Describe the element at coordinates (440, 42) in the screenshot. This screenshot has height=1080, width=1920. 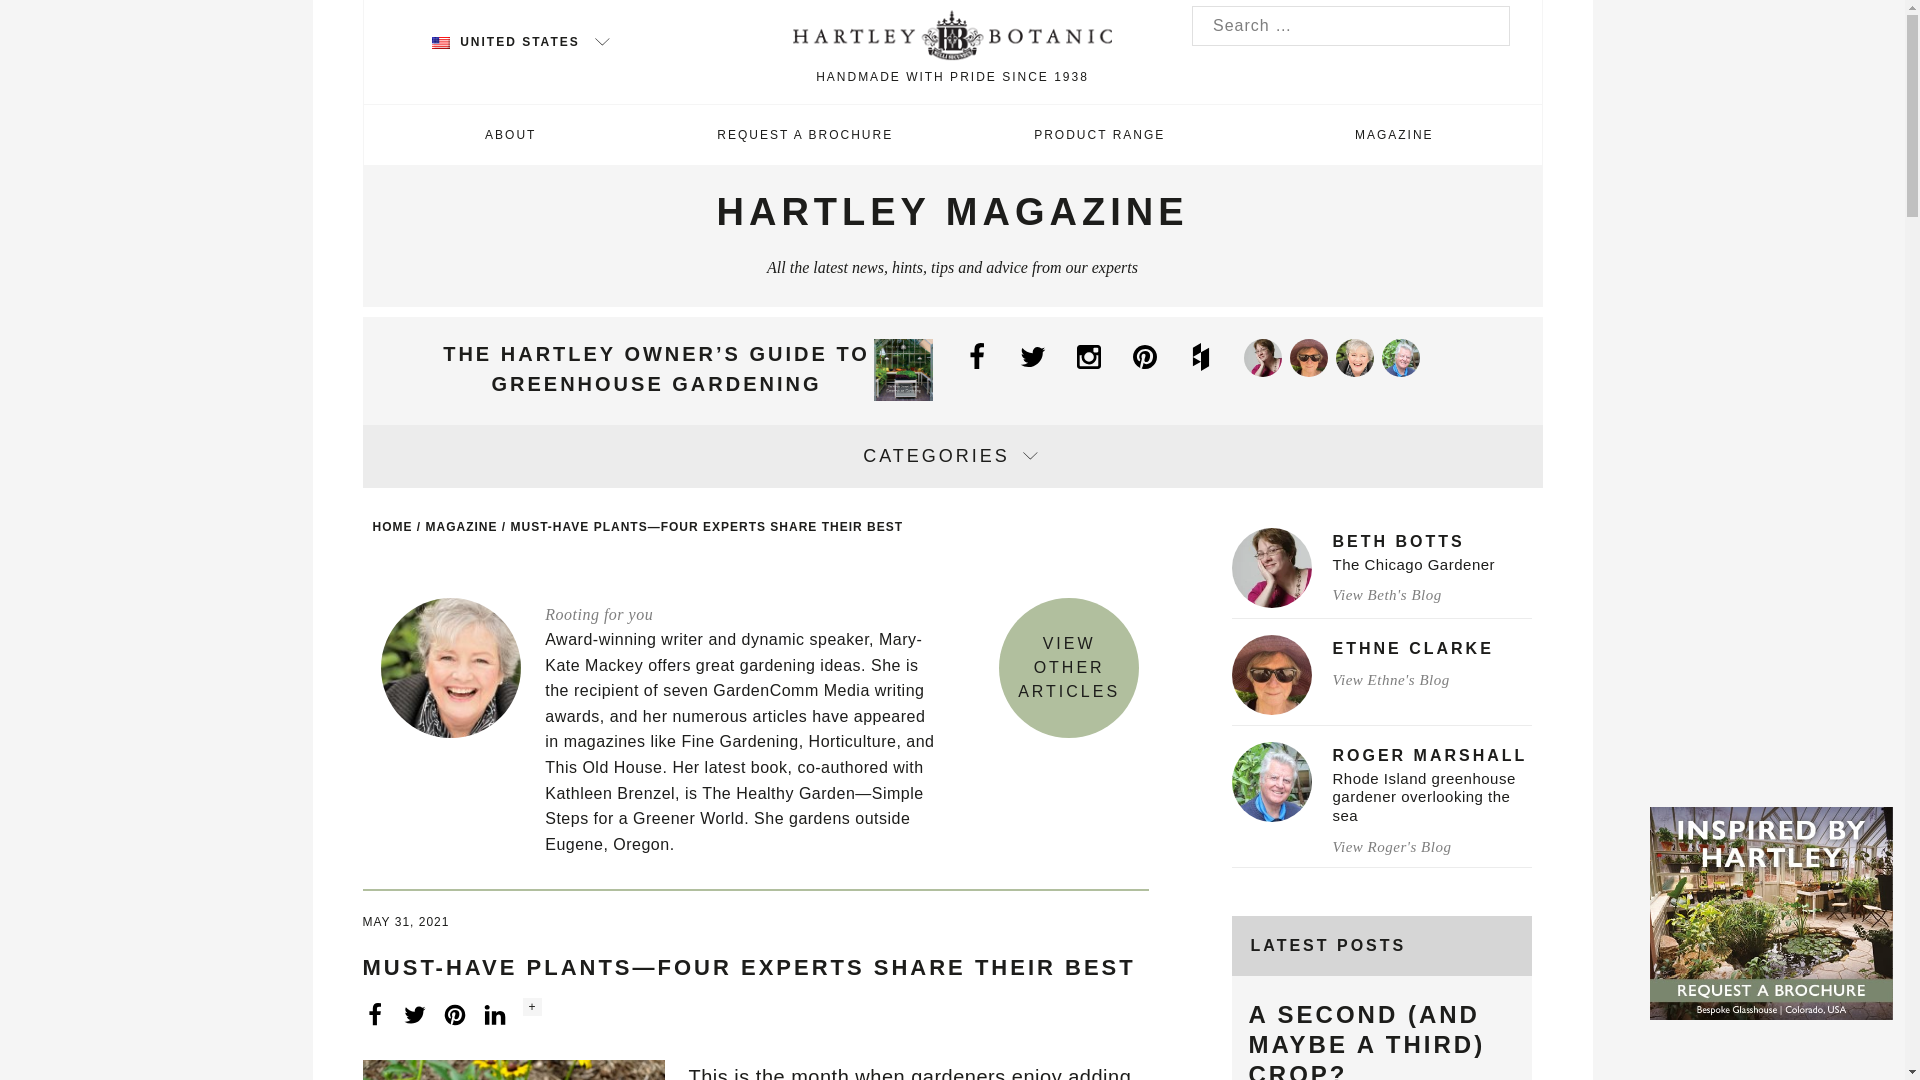
I see `United States` at that location.